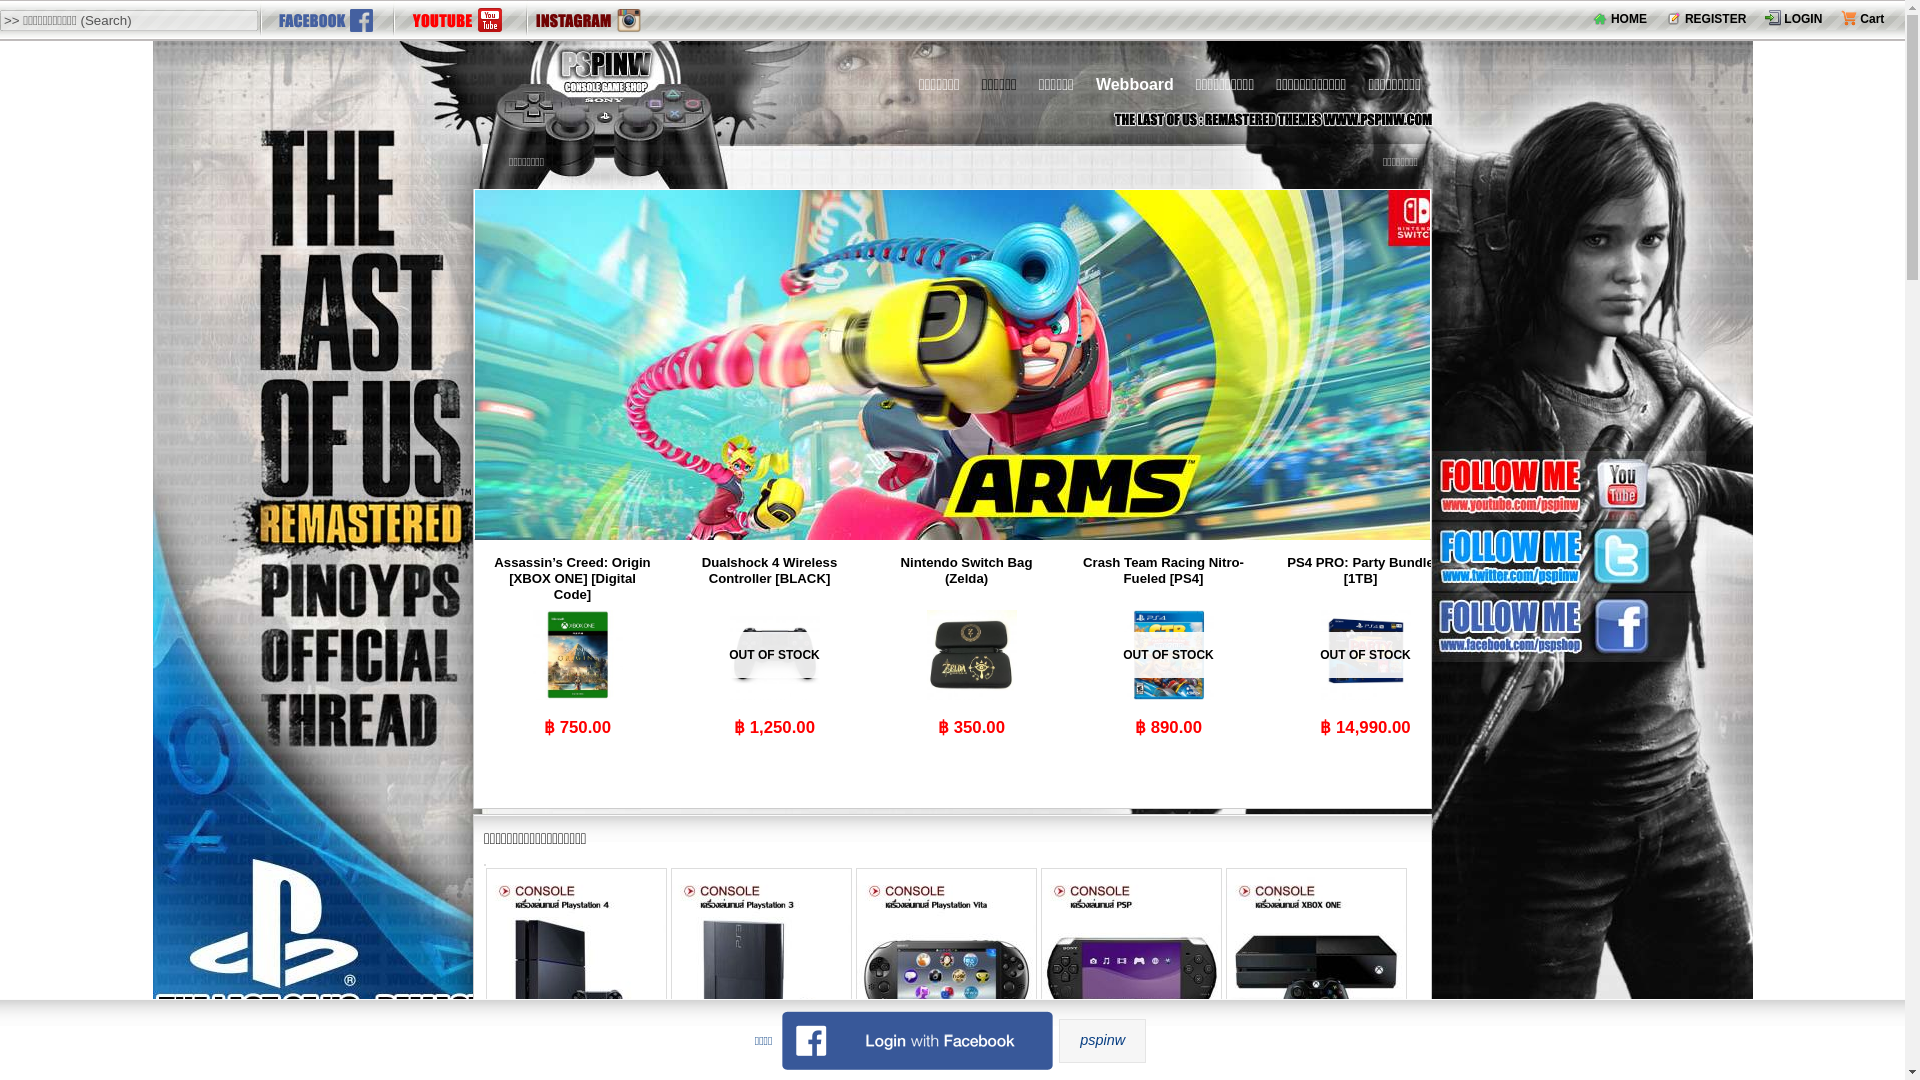  I want to click on Add to Cart, so click(1168, 756).